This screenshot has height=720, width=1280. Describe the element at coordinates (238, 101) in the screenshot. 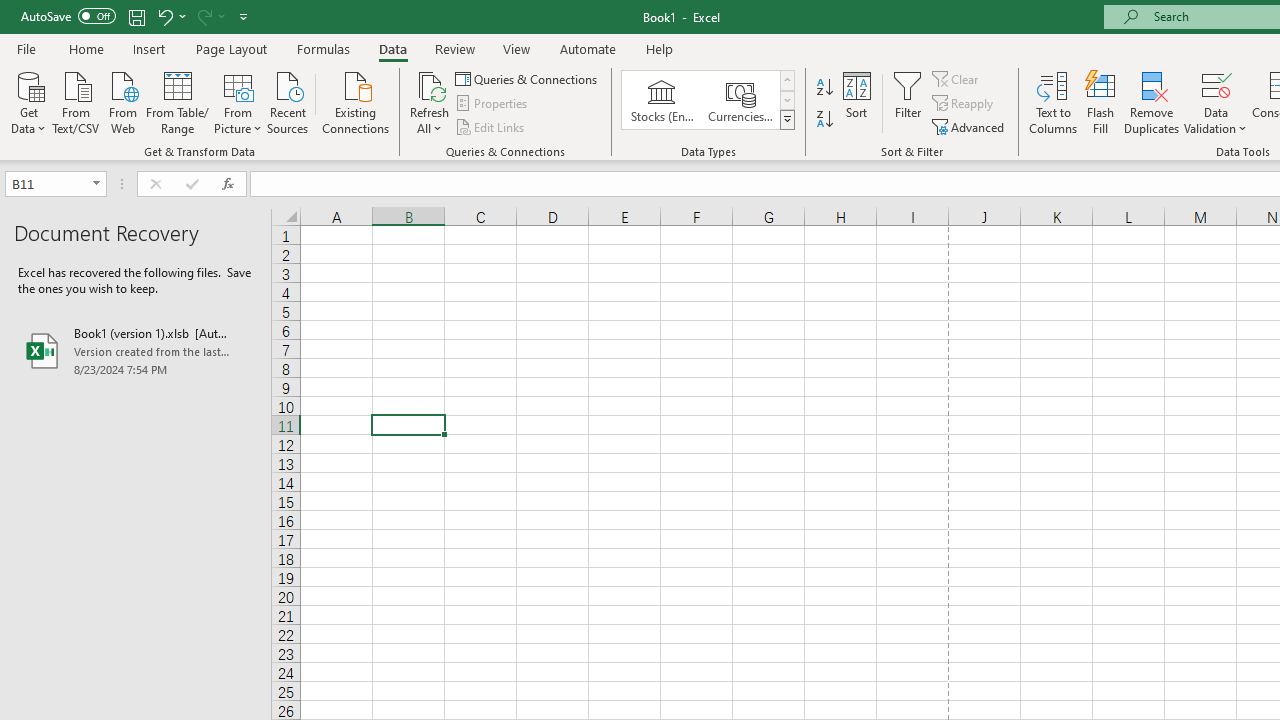

I see `From Picture` at that location.